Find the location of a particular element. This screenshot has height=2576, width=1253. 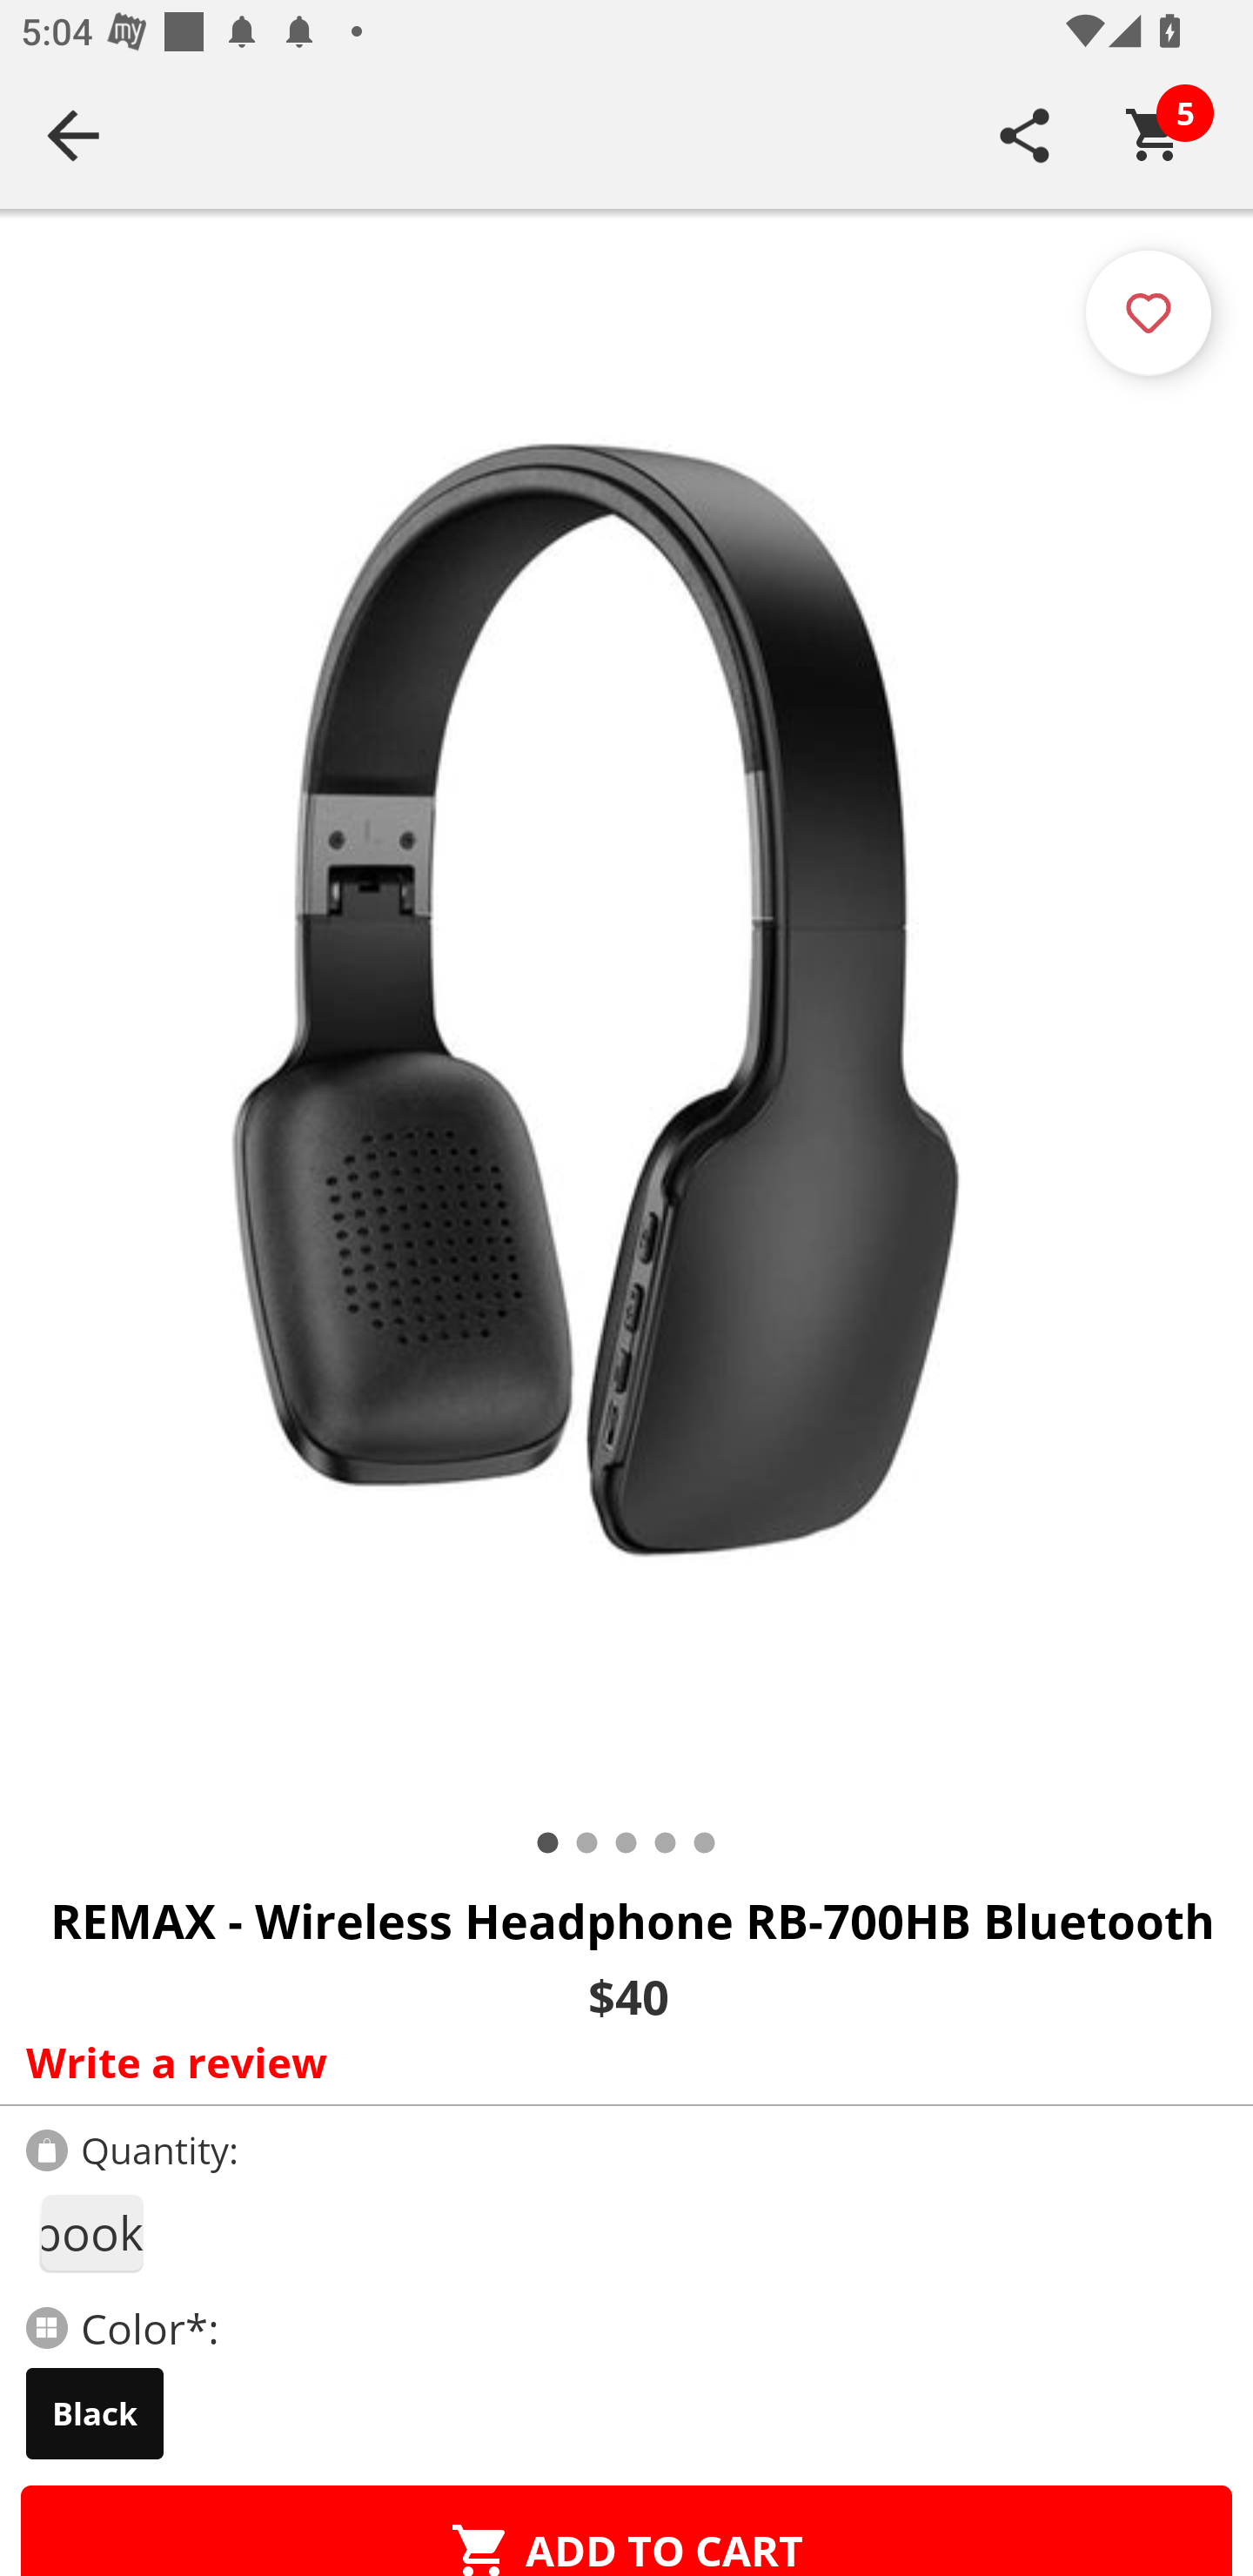

Navigate up is located at coordinates (73, 135).